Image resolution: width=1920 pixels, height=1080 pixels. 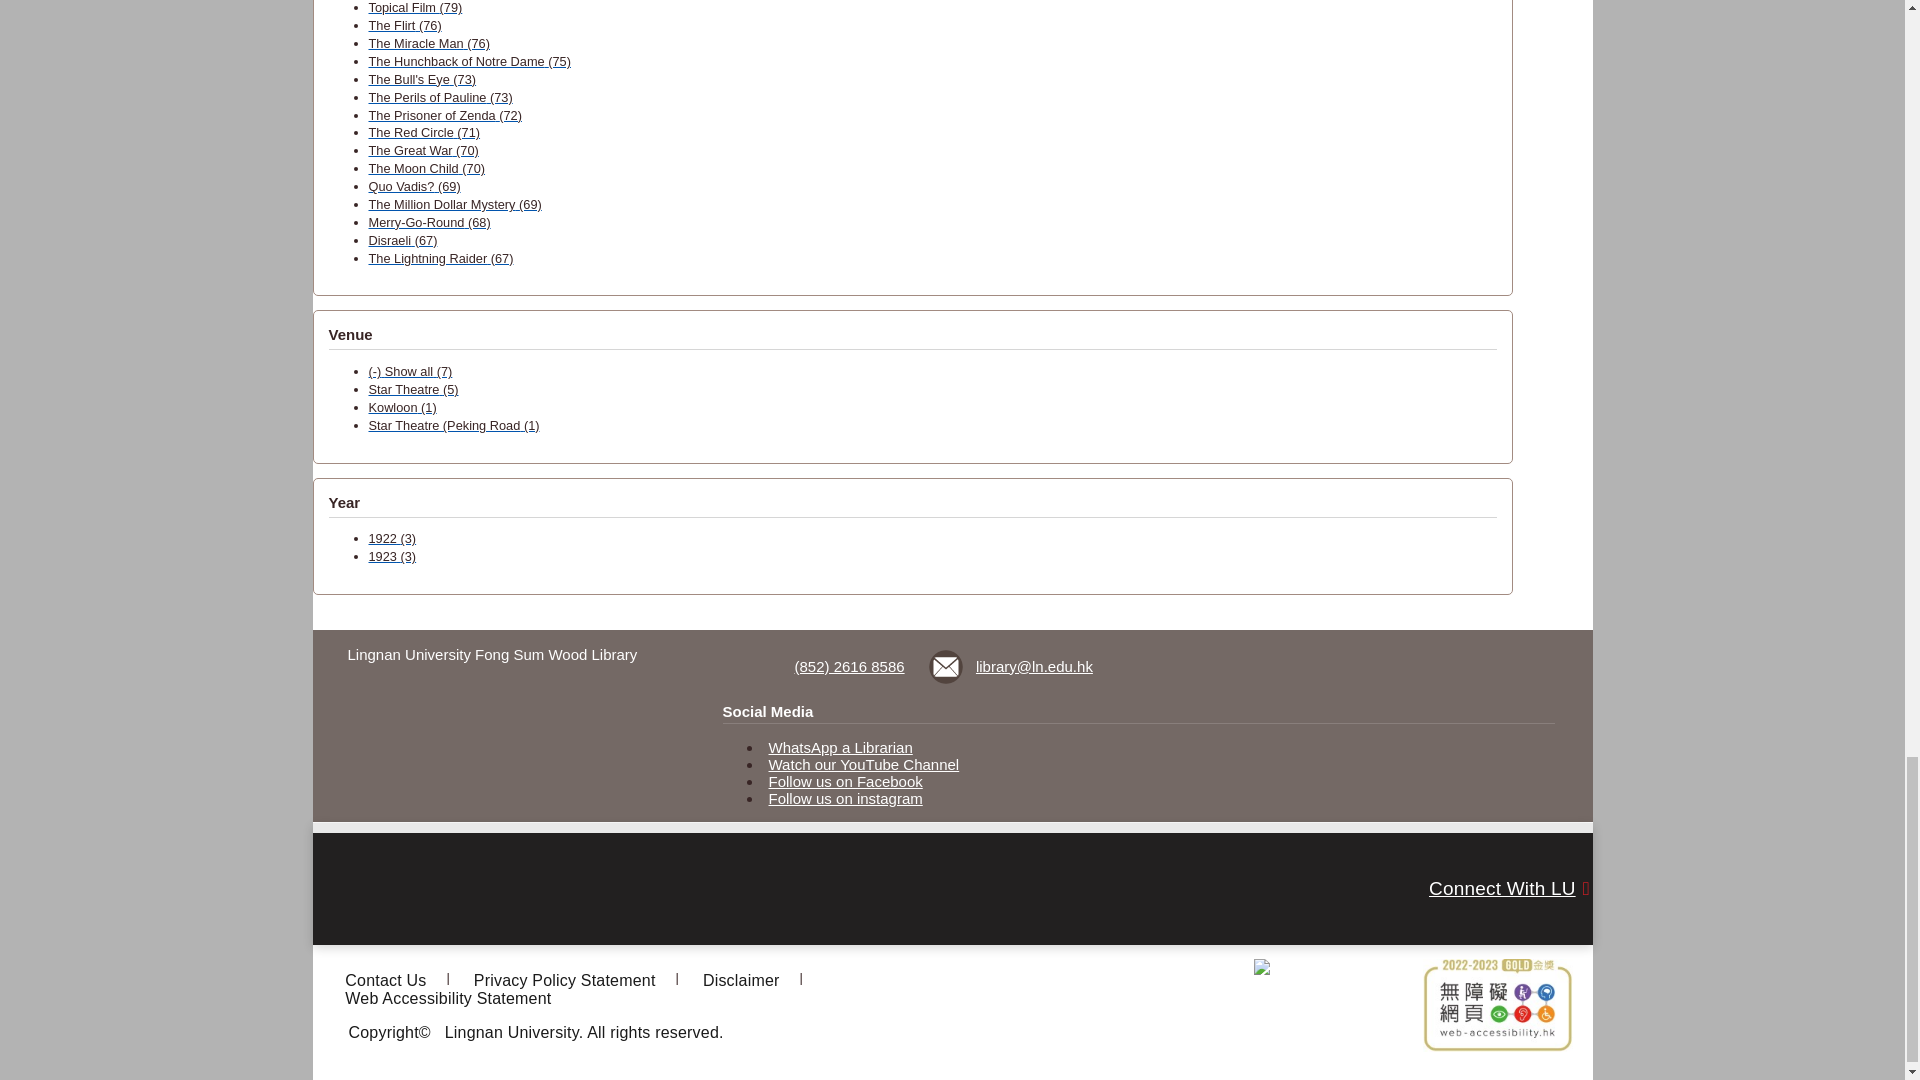 I want to click on Follow us on instagram, so click(x=846, y=798).